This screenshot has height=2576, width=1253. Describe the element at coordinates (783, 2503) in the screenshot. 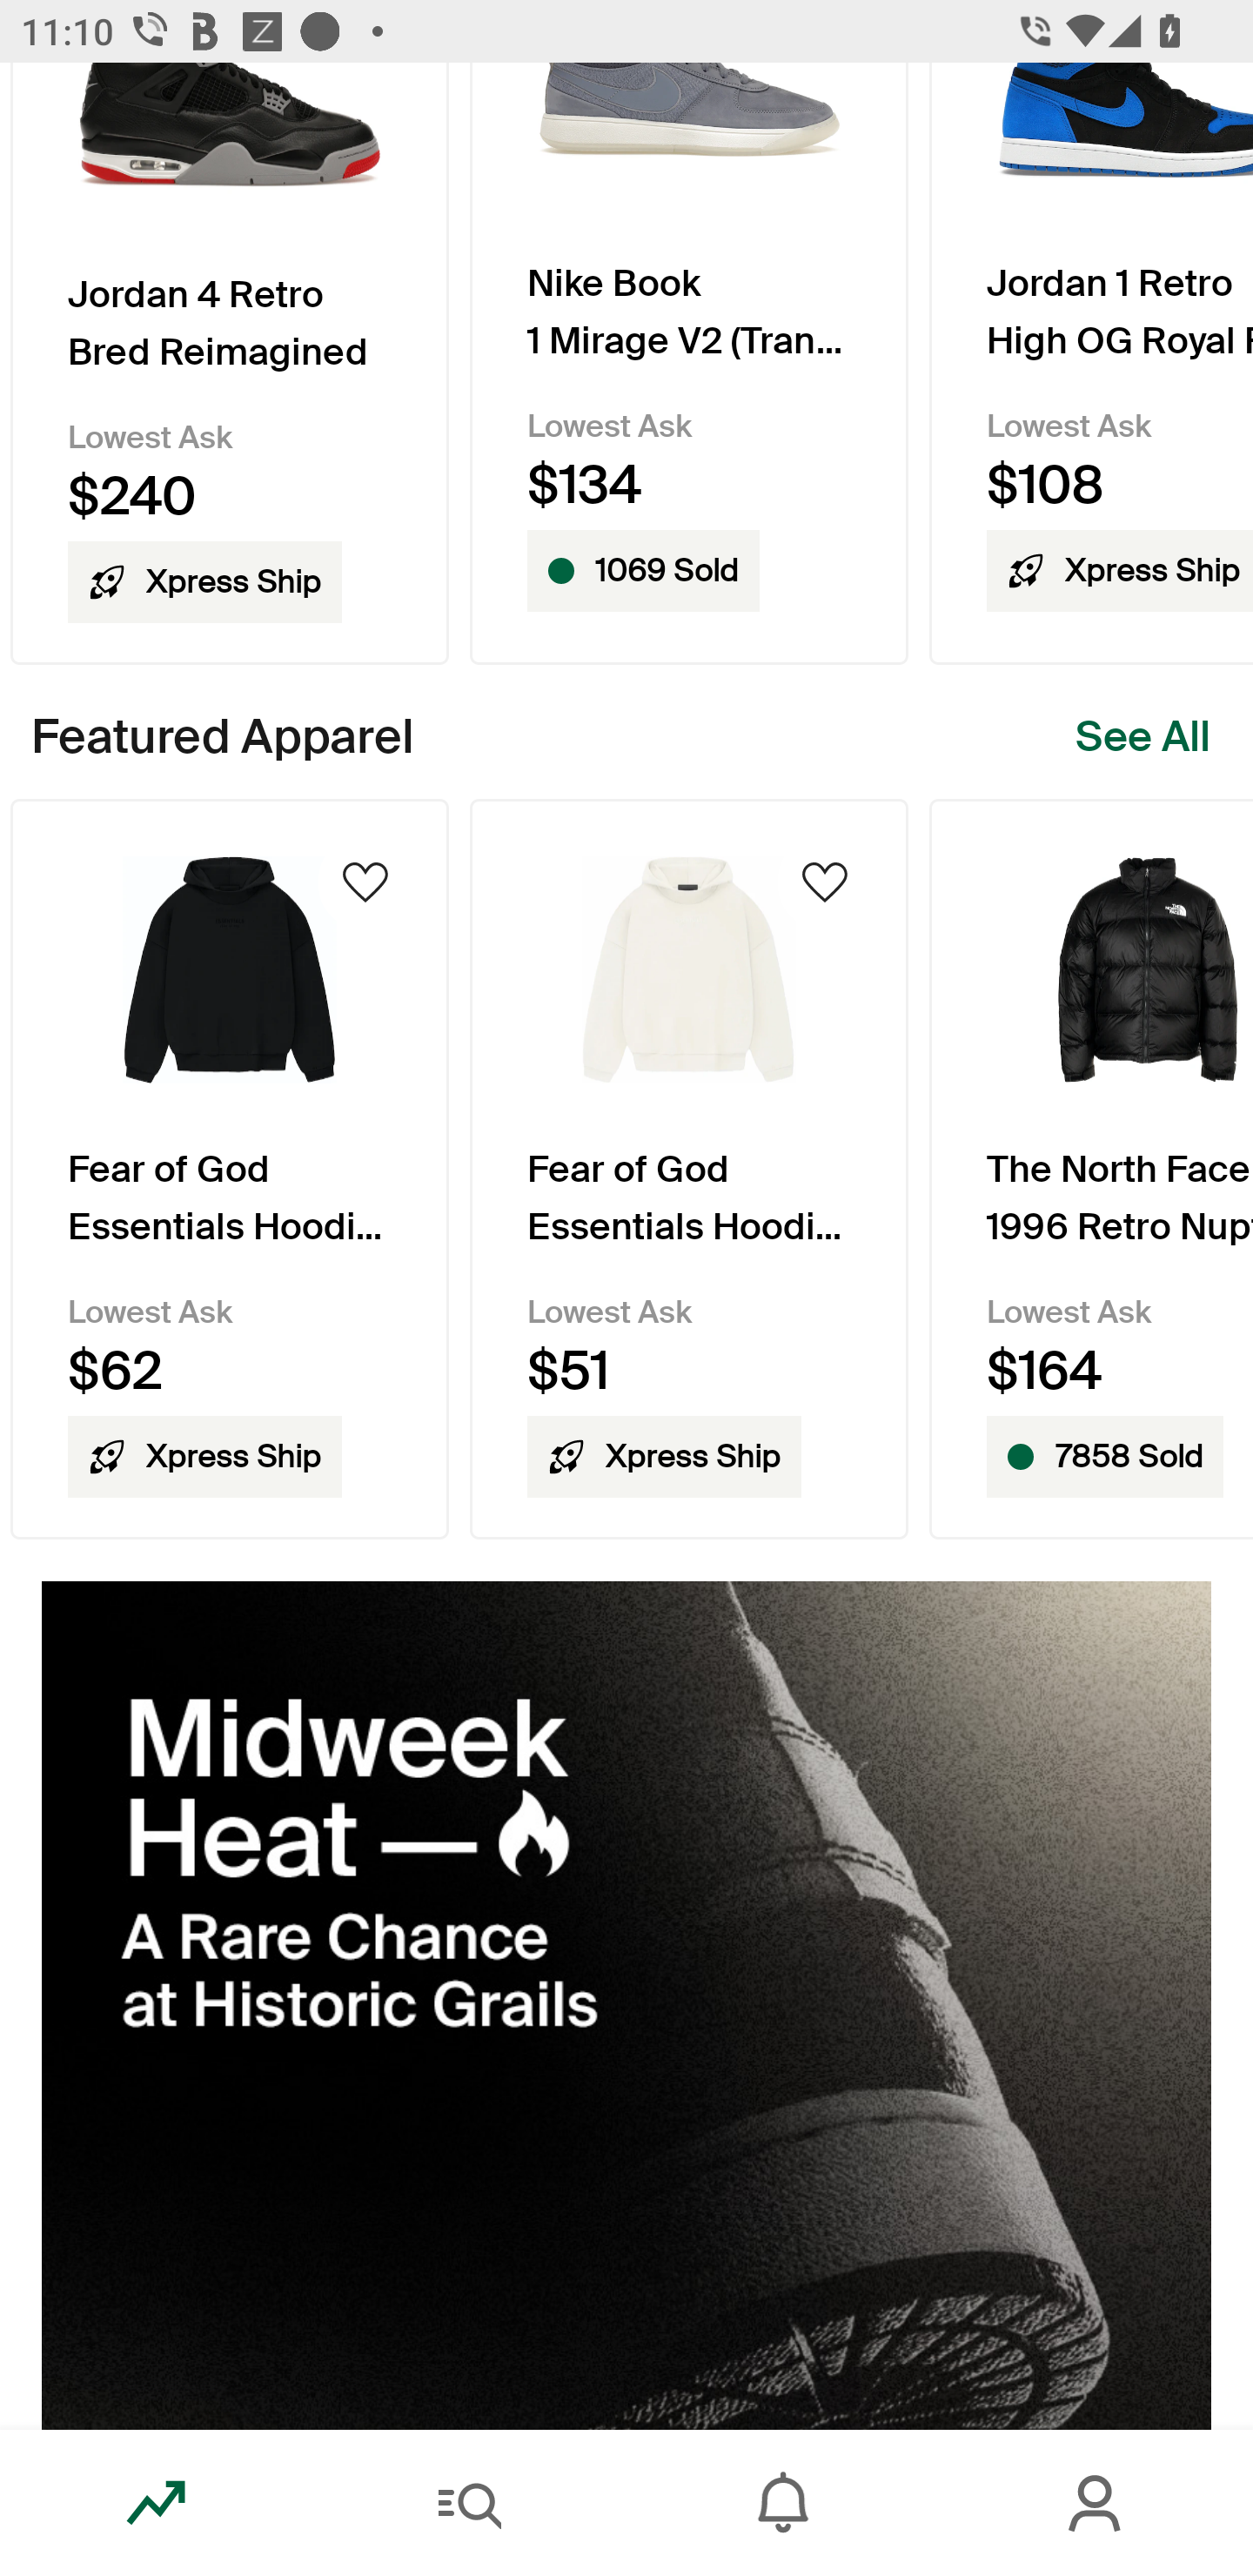

I see `Inbox` at that location.